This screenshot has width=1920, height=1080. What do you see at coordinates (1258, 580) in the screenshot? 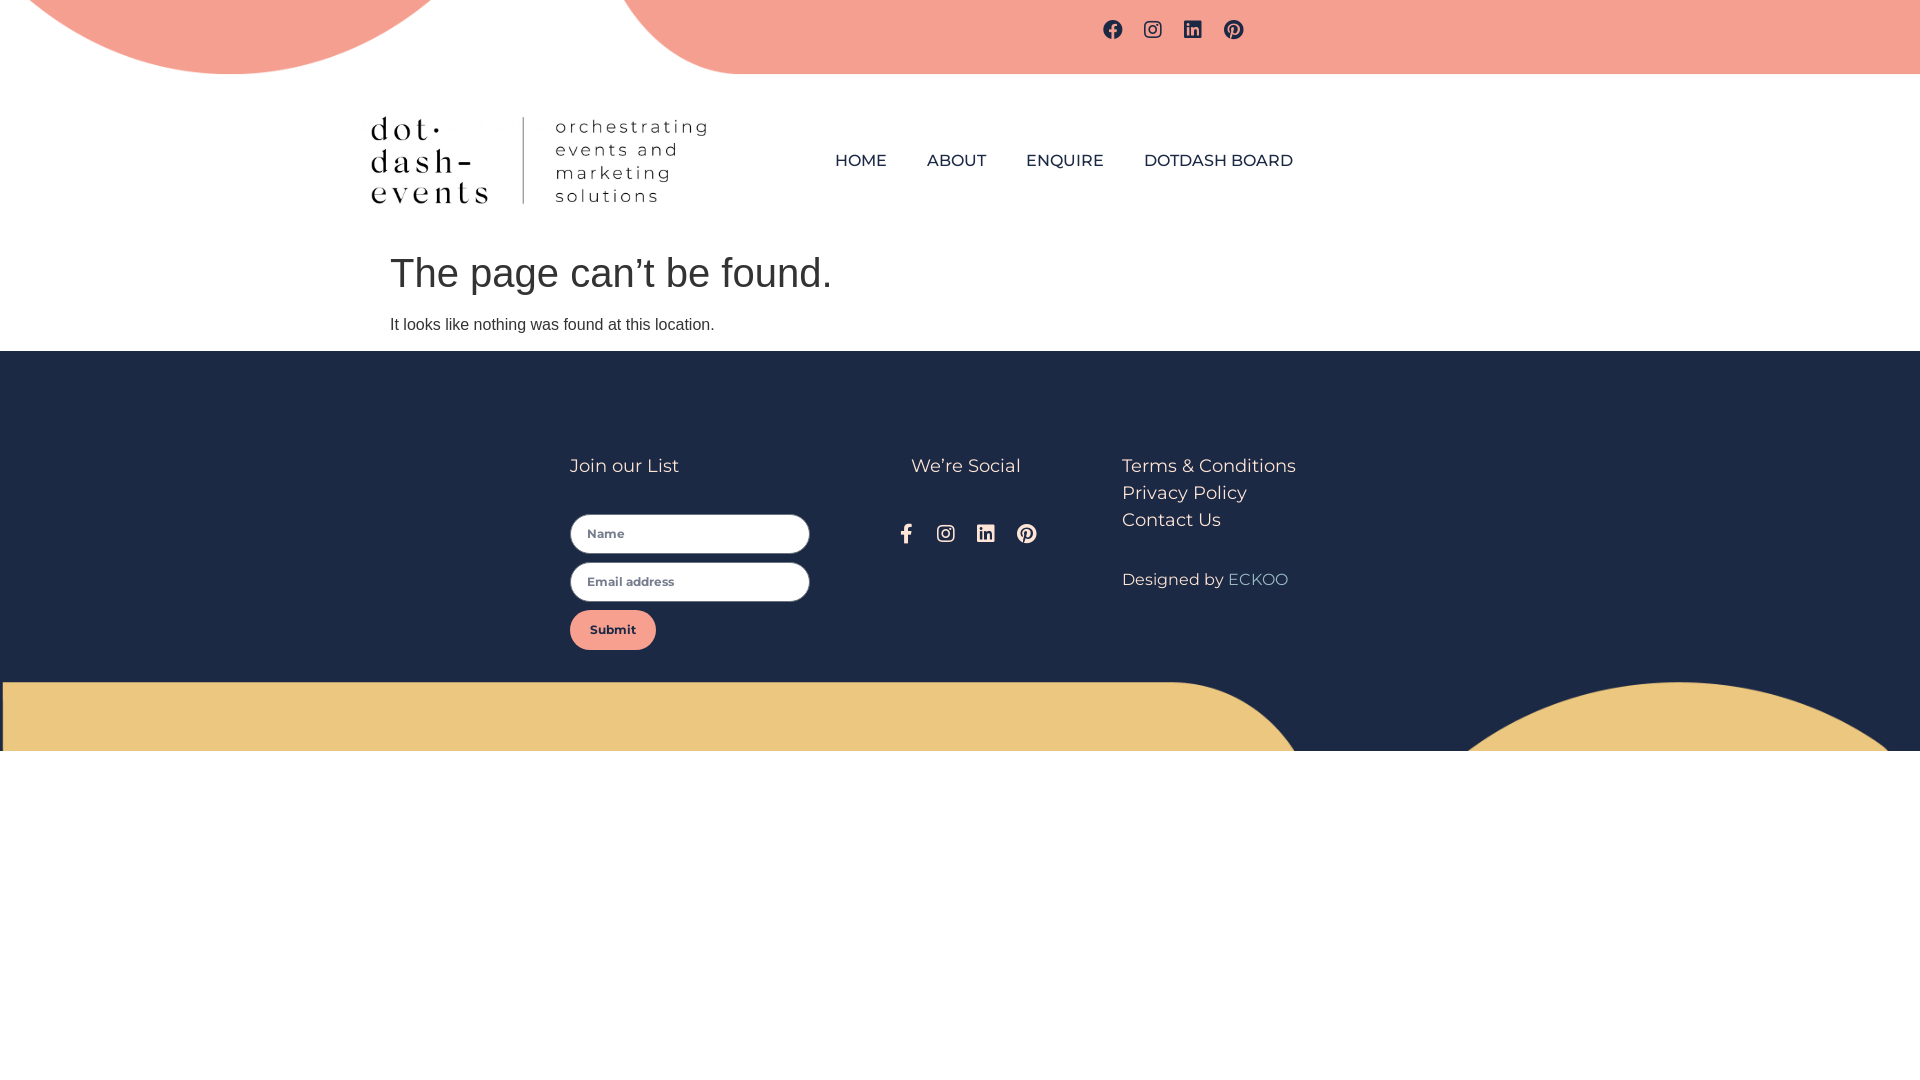
I see `ECKOO` at bounding box center [1258, 580].